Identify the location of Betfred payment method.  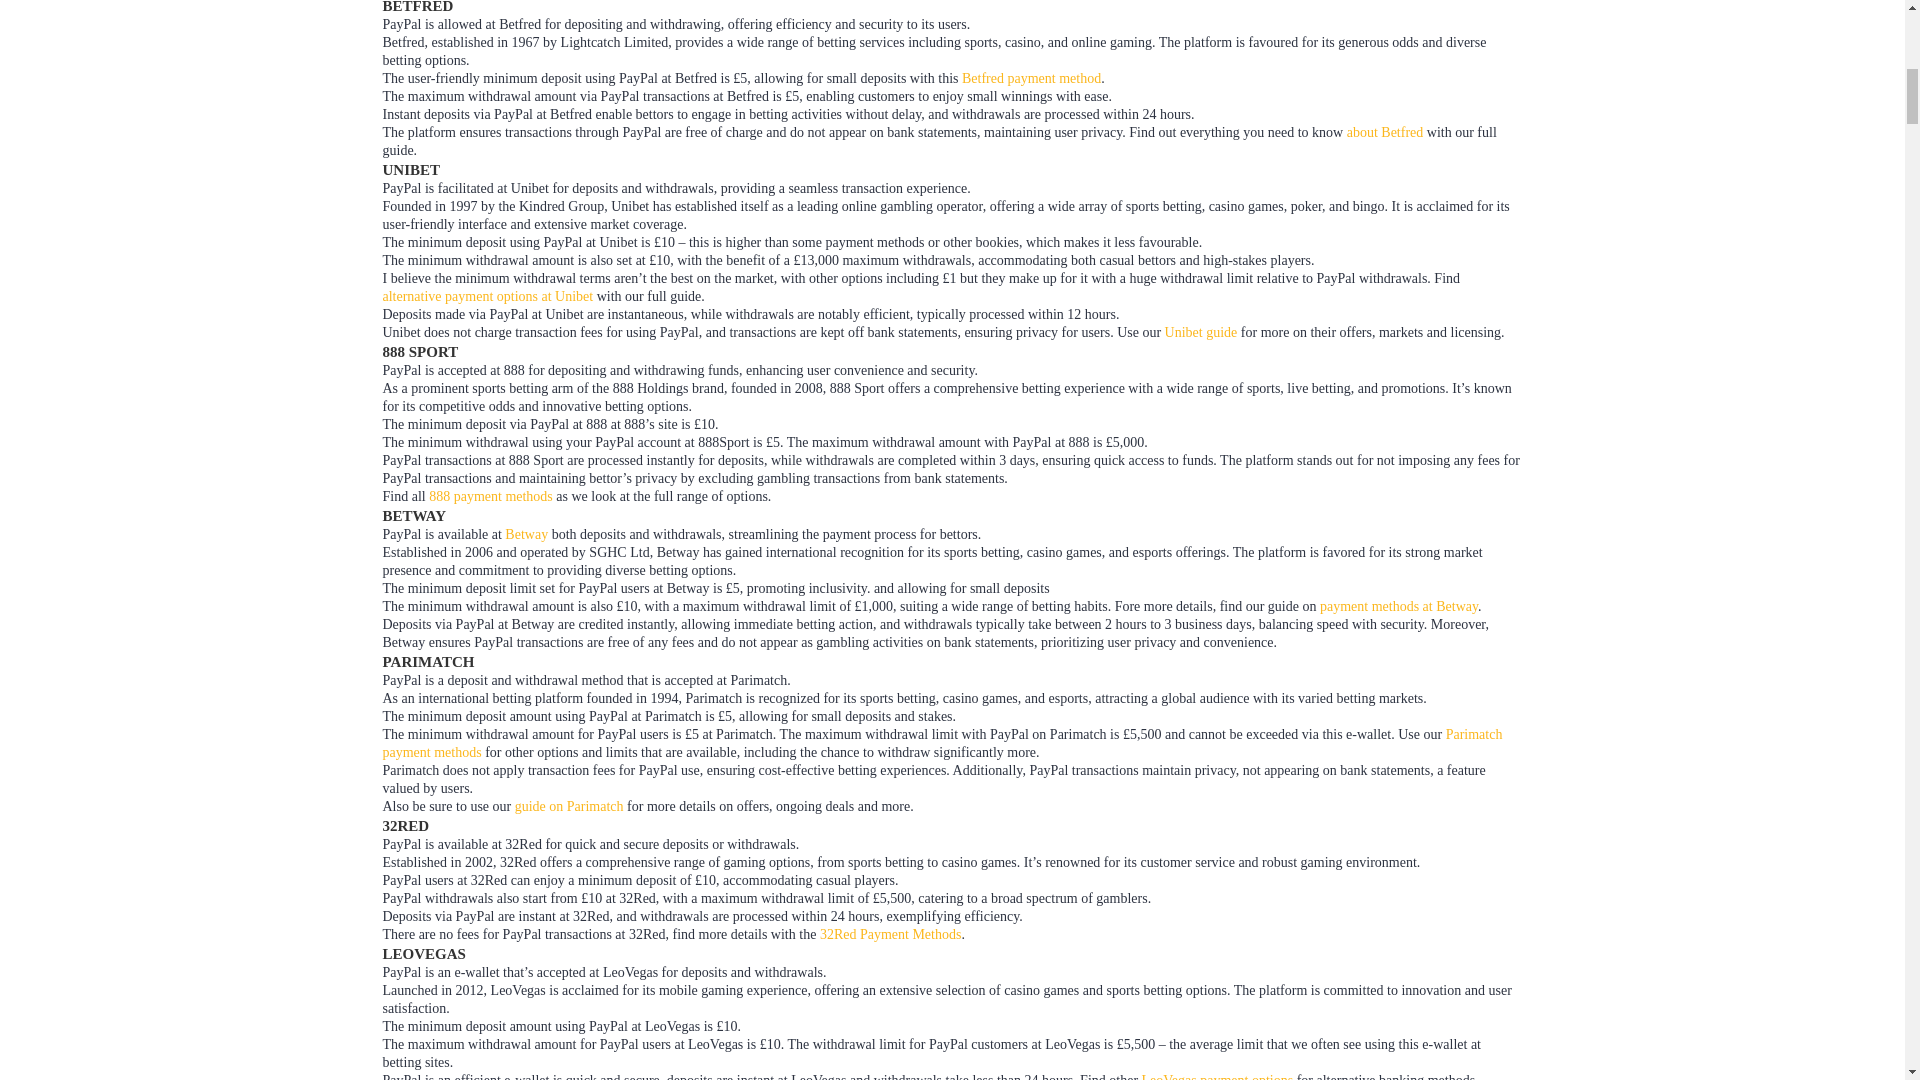
(1030, 78).